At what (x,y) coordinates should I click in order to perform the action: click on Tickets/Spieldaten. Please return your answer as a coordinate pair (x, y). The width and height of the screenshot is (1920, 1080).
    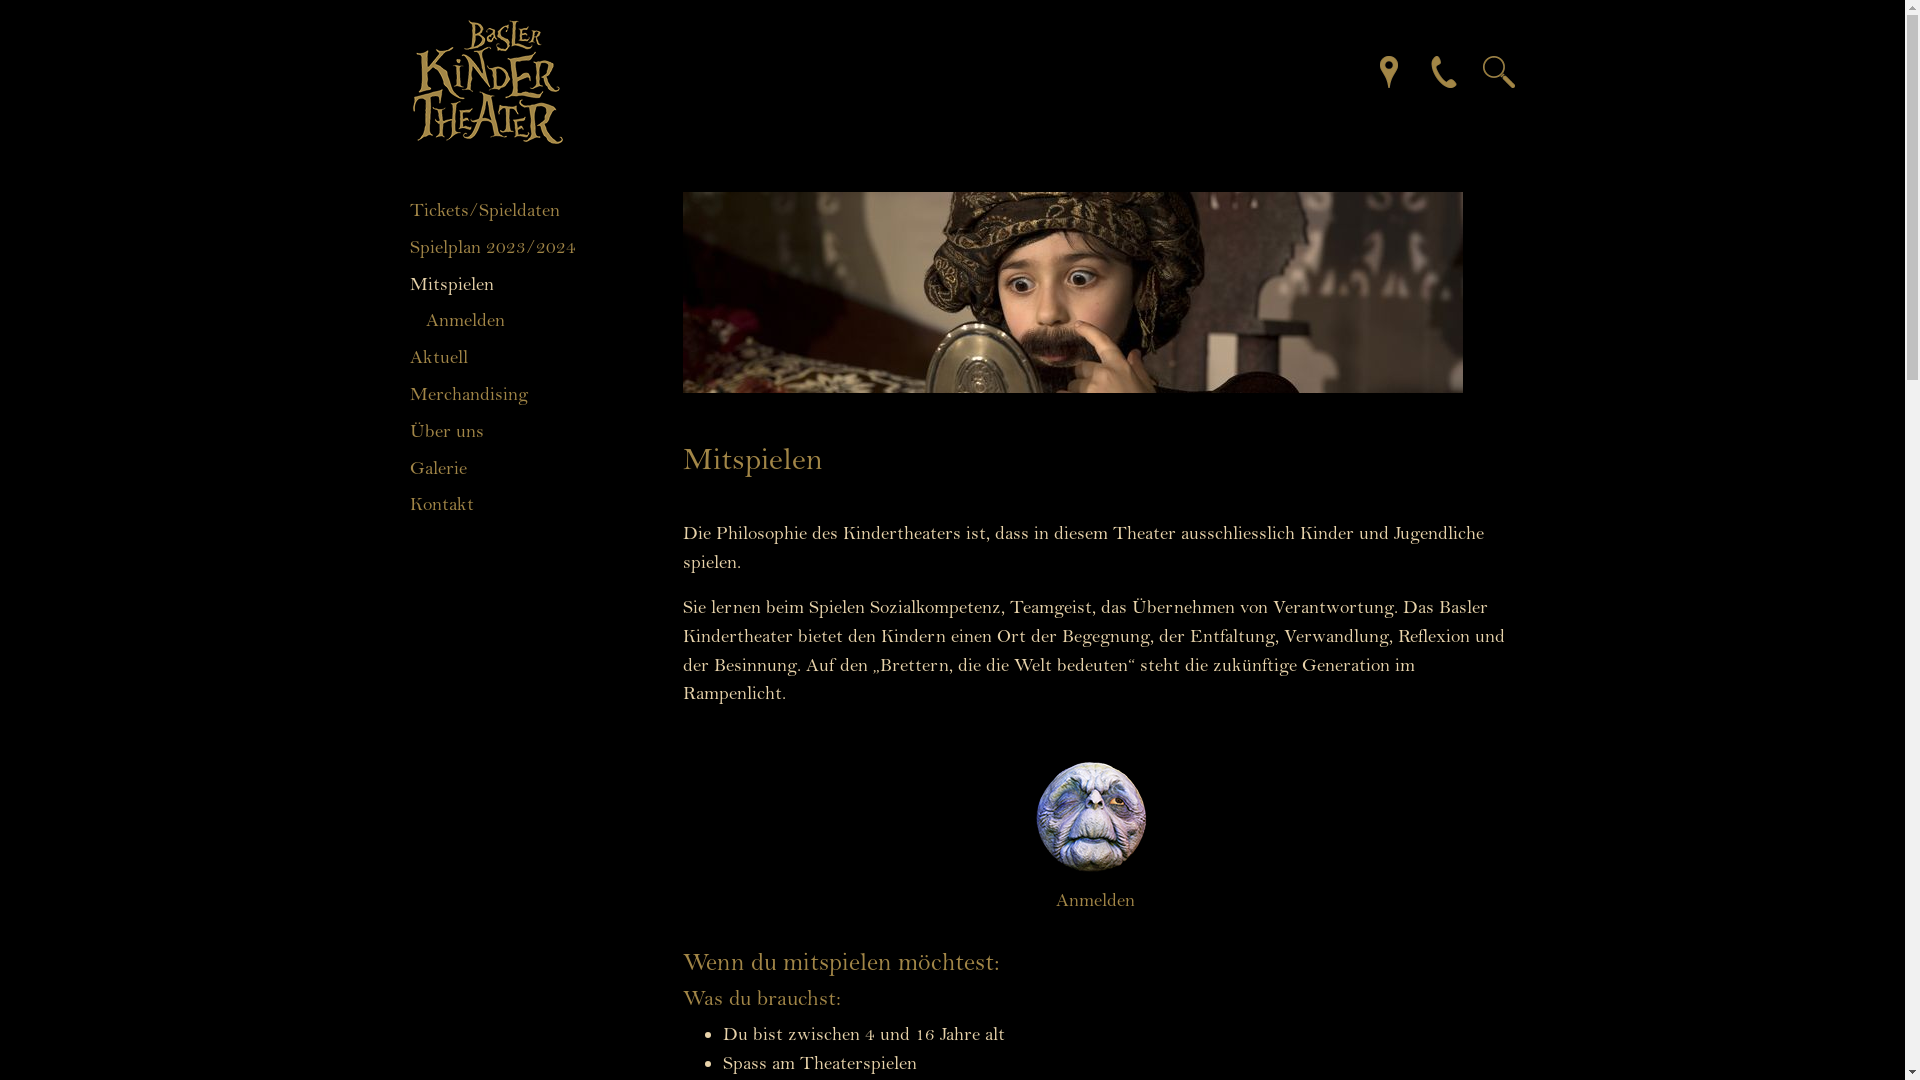
    Looking at the image, I should click on (526, 210).